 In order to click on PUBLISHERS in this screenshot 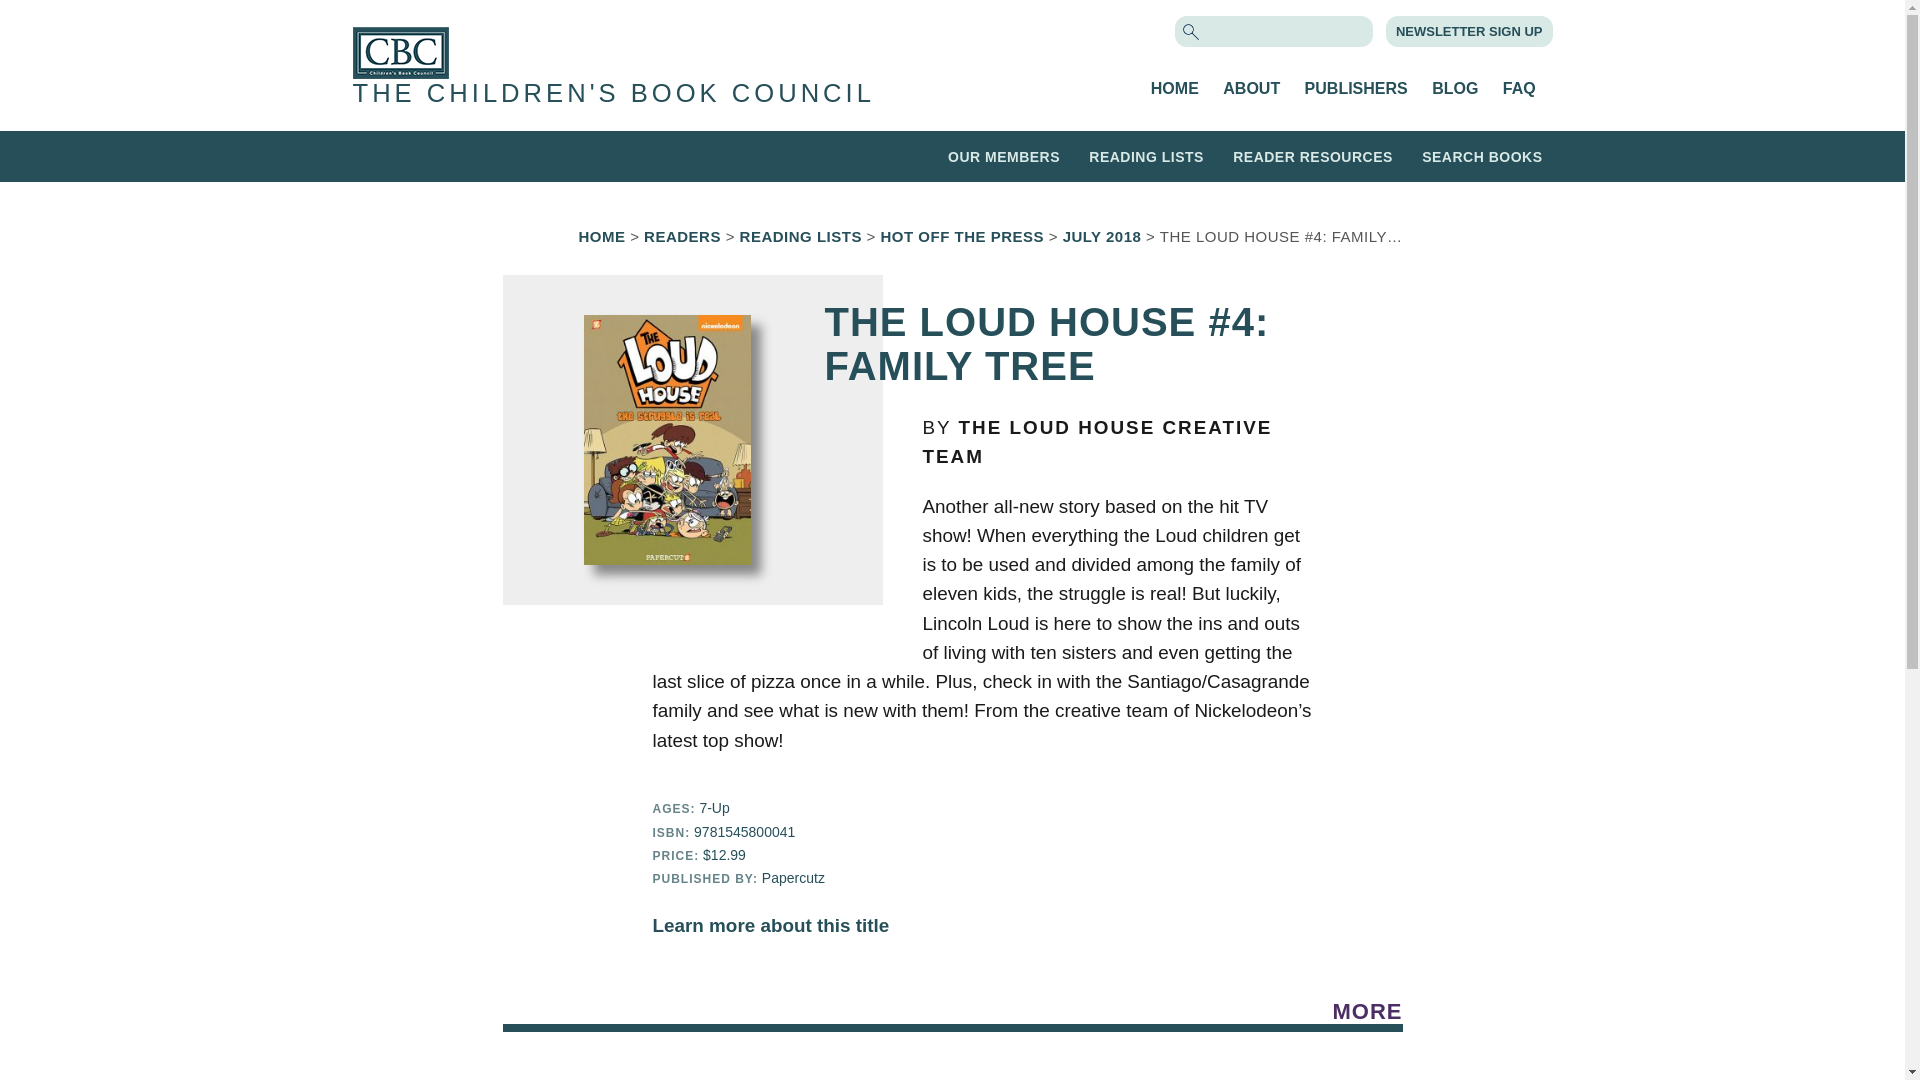, I will do `click(1356, 88)`.